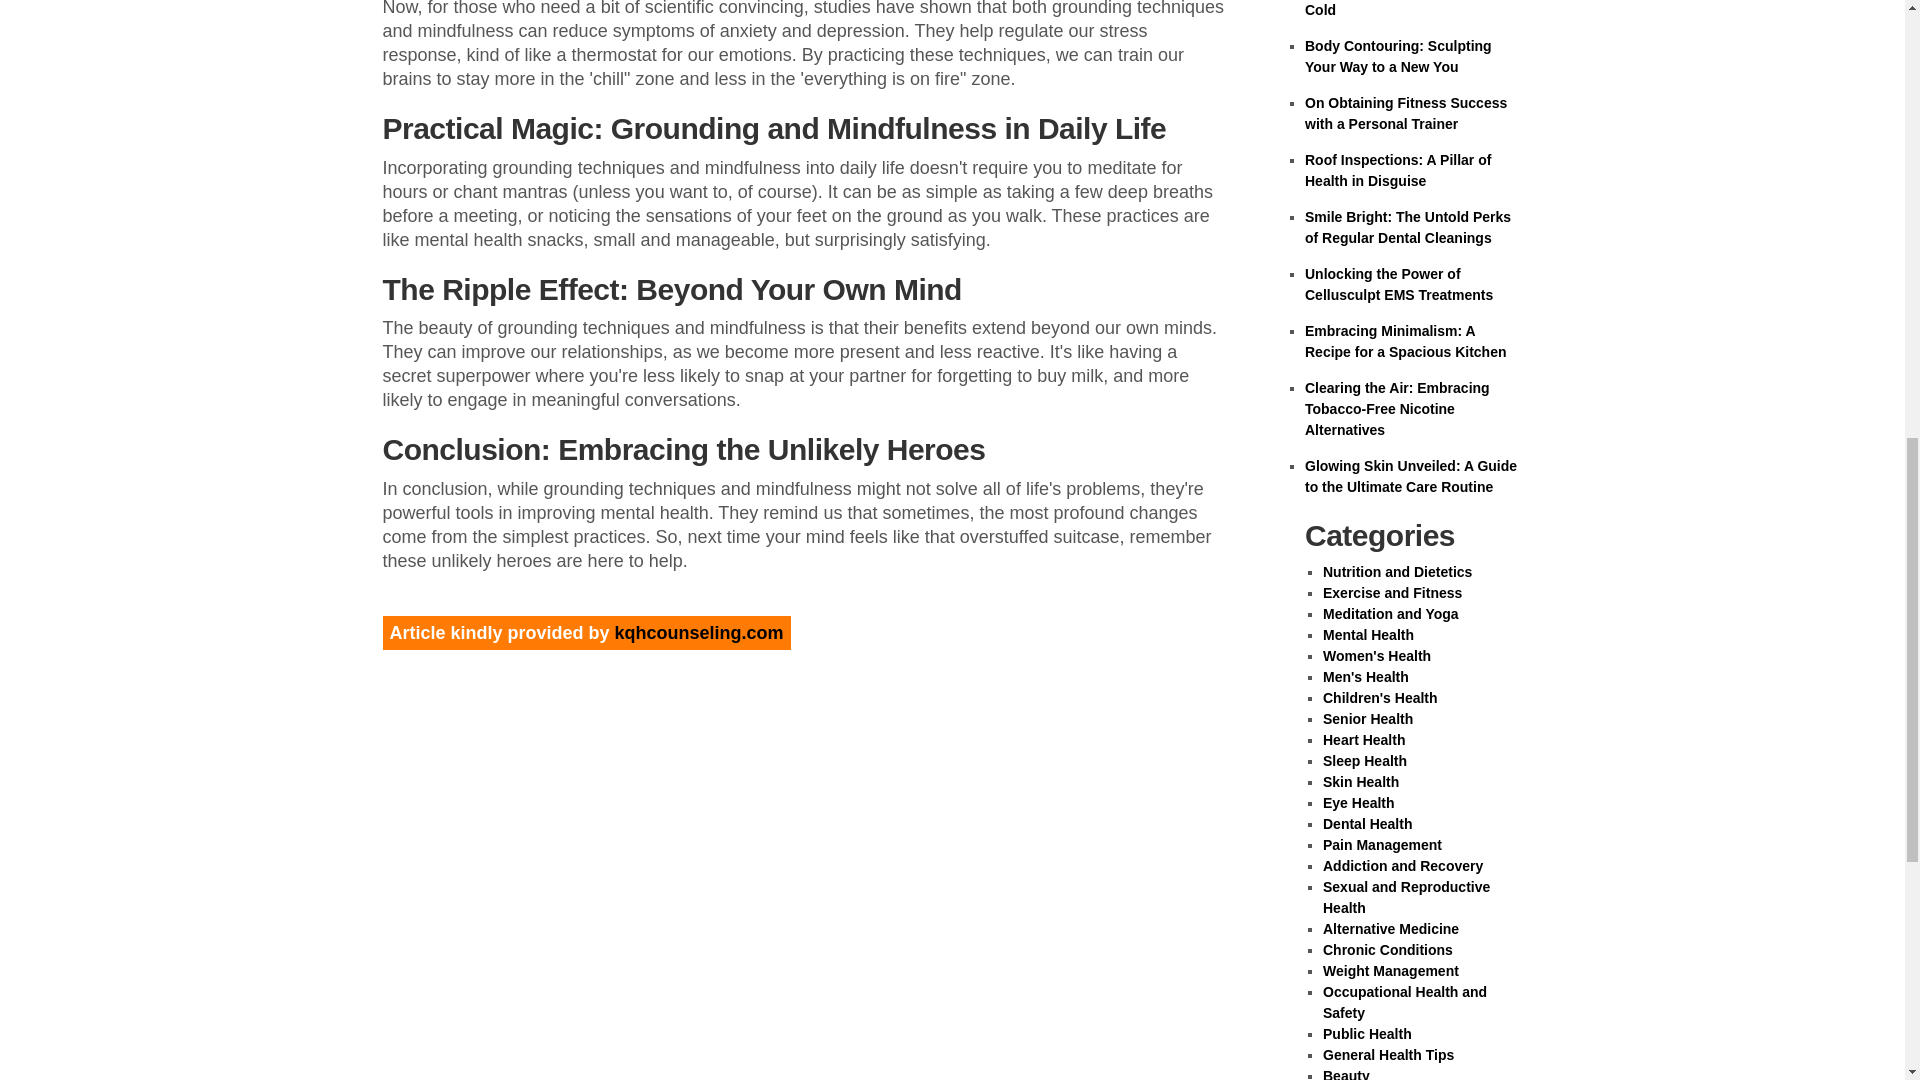 The image size is (1920, 1080). I want to click on Mental Health, so click(1368, 634).